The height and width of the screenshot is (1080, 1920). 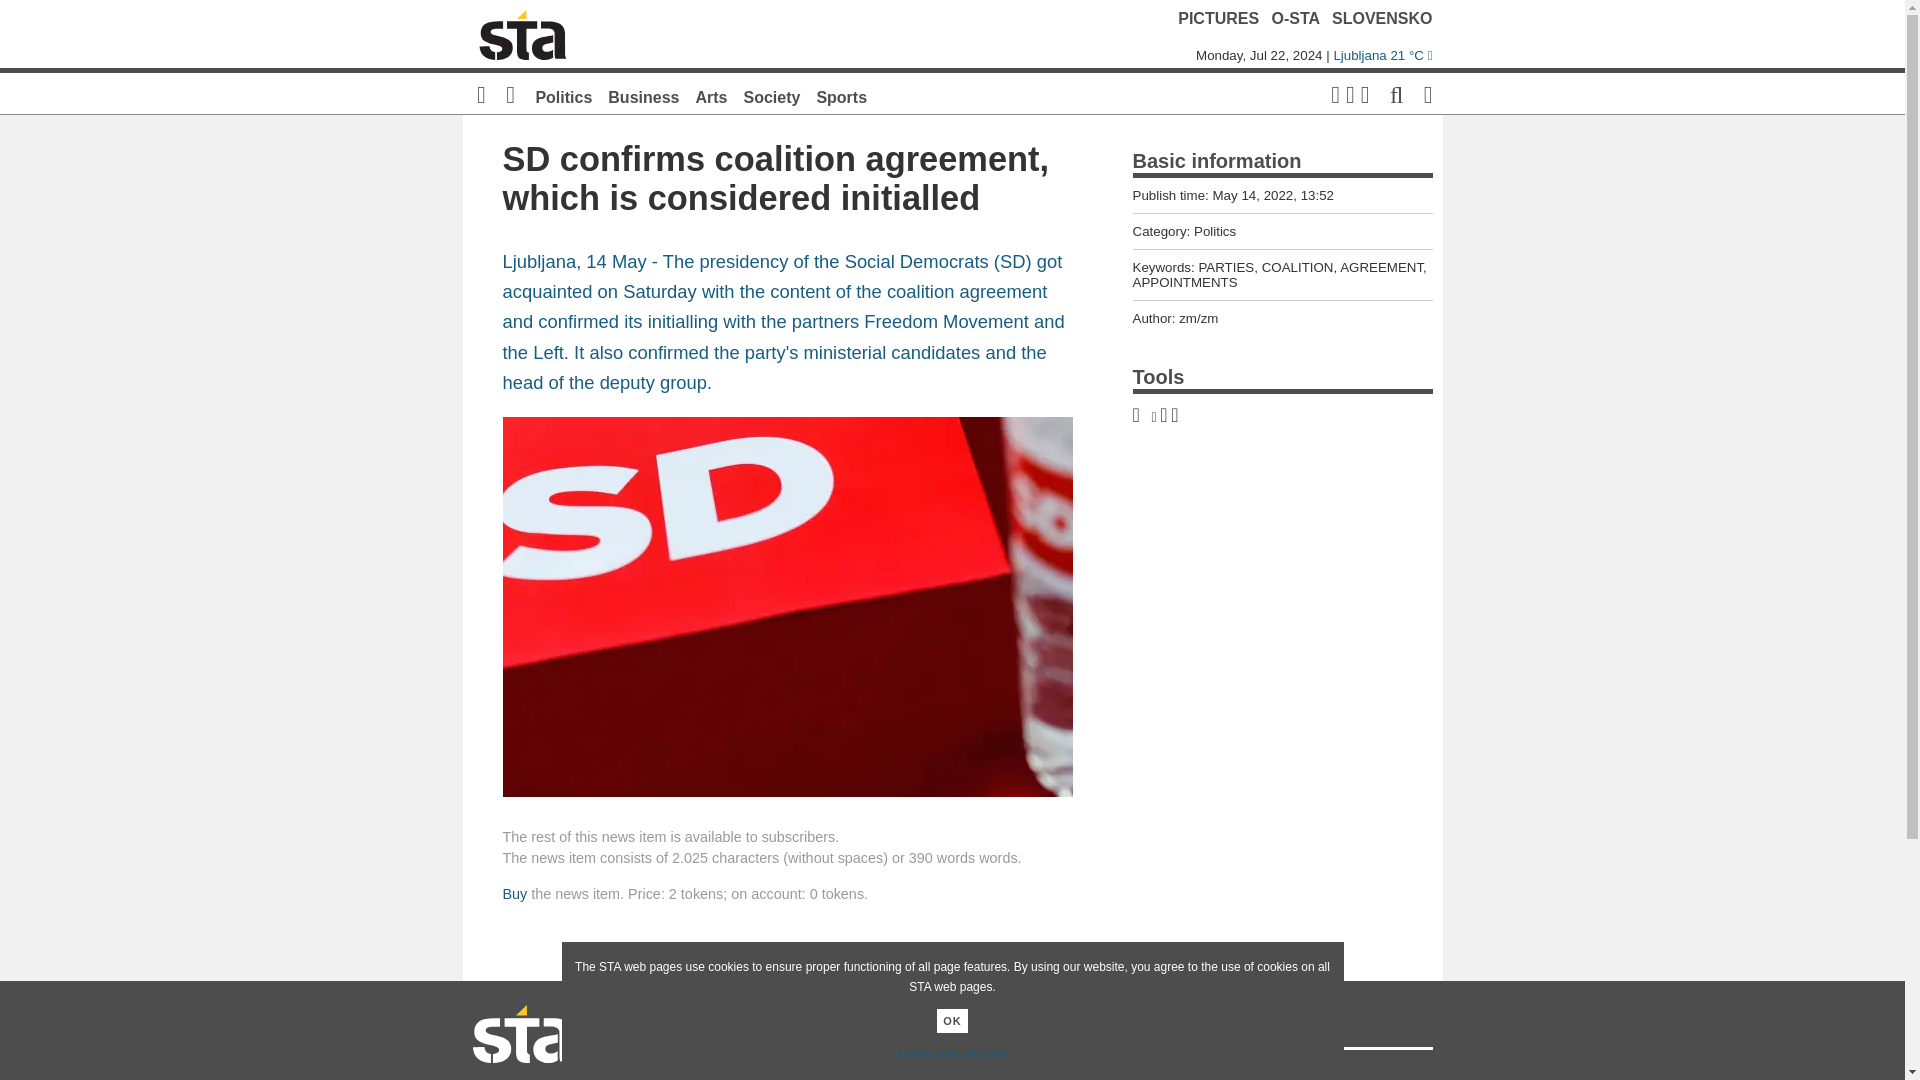 I want to click on Society, so click(x=772, y=96).